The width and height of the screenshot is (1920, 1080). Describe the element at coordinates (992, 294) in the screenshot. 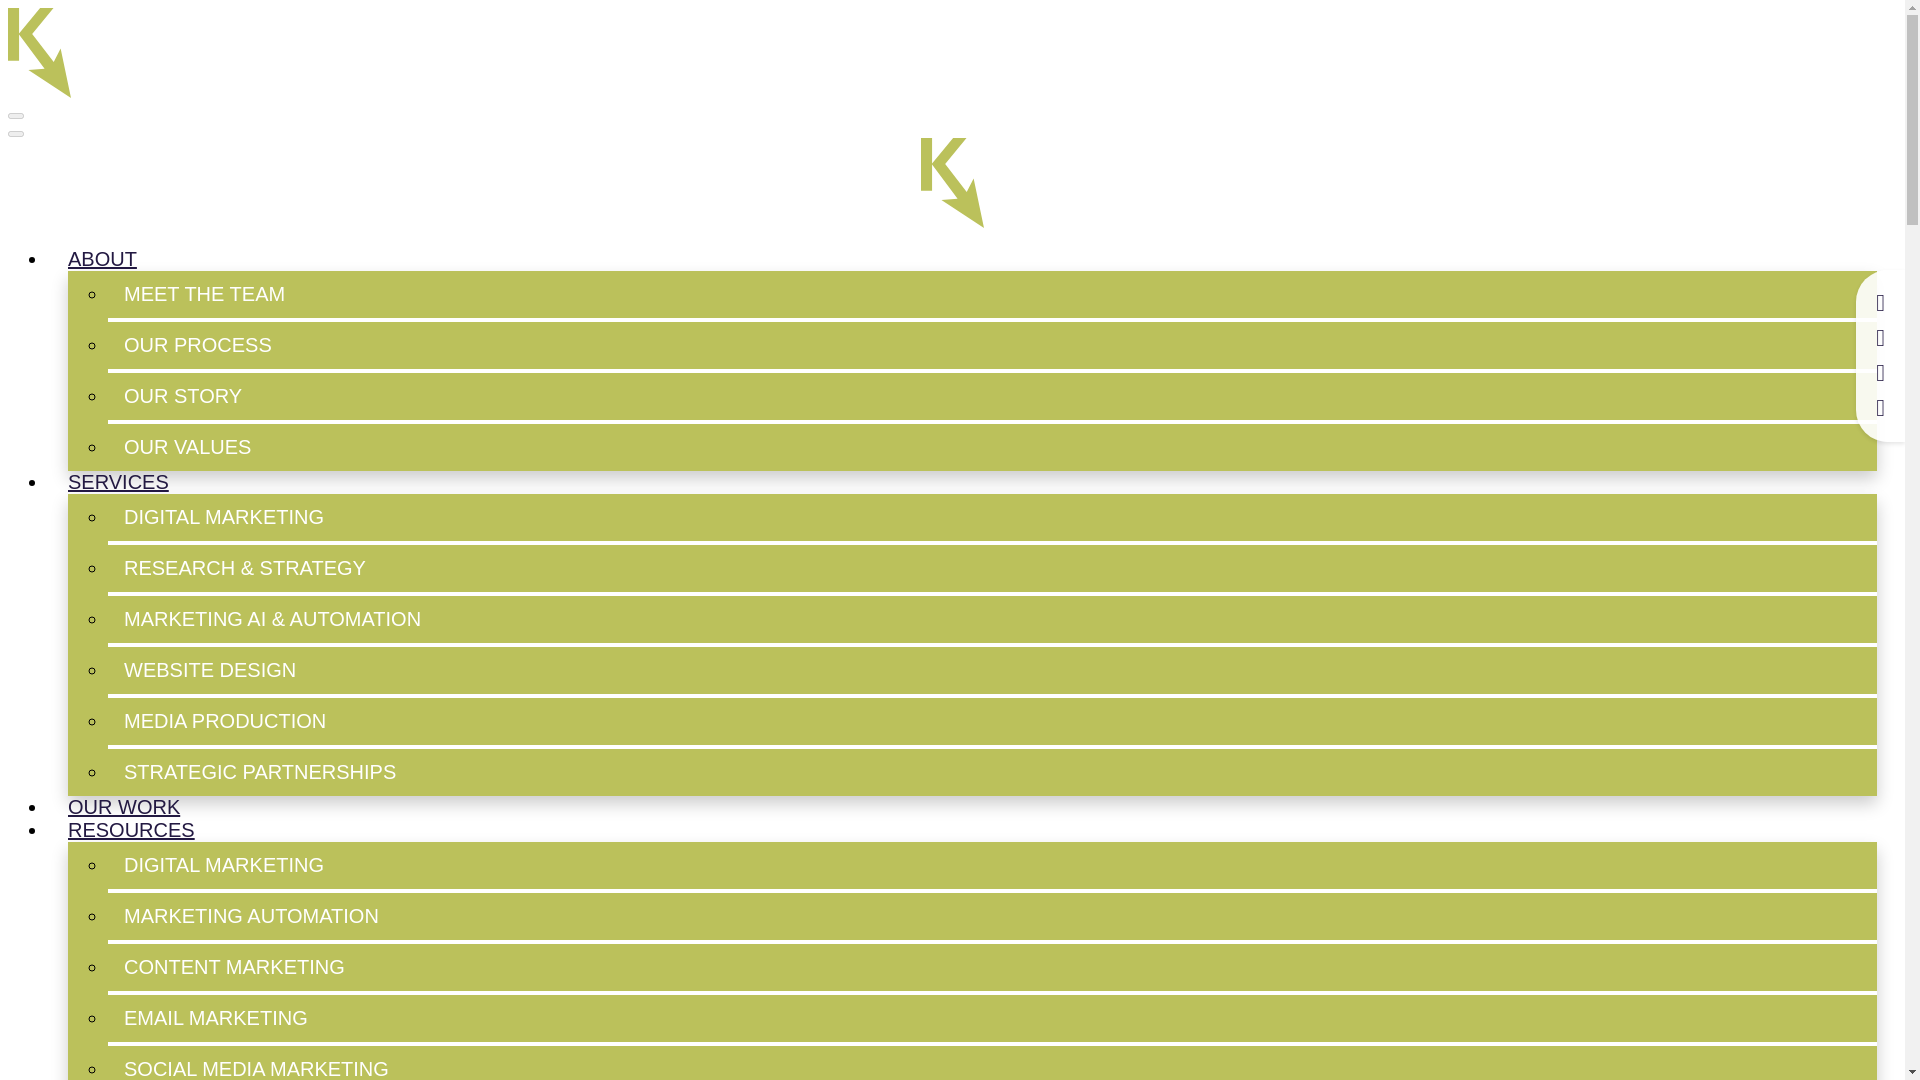

I see `MEET THE TEAM` at that location.